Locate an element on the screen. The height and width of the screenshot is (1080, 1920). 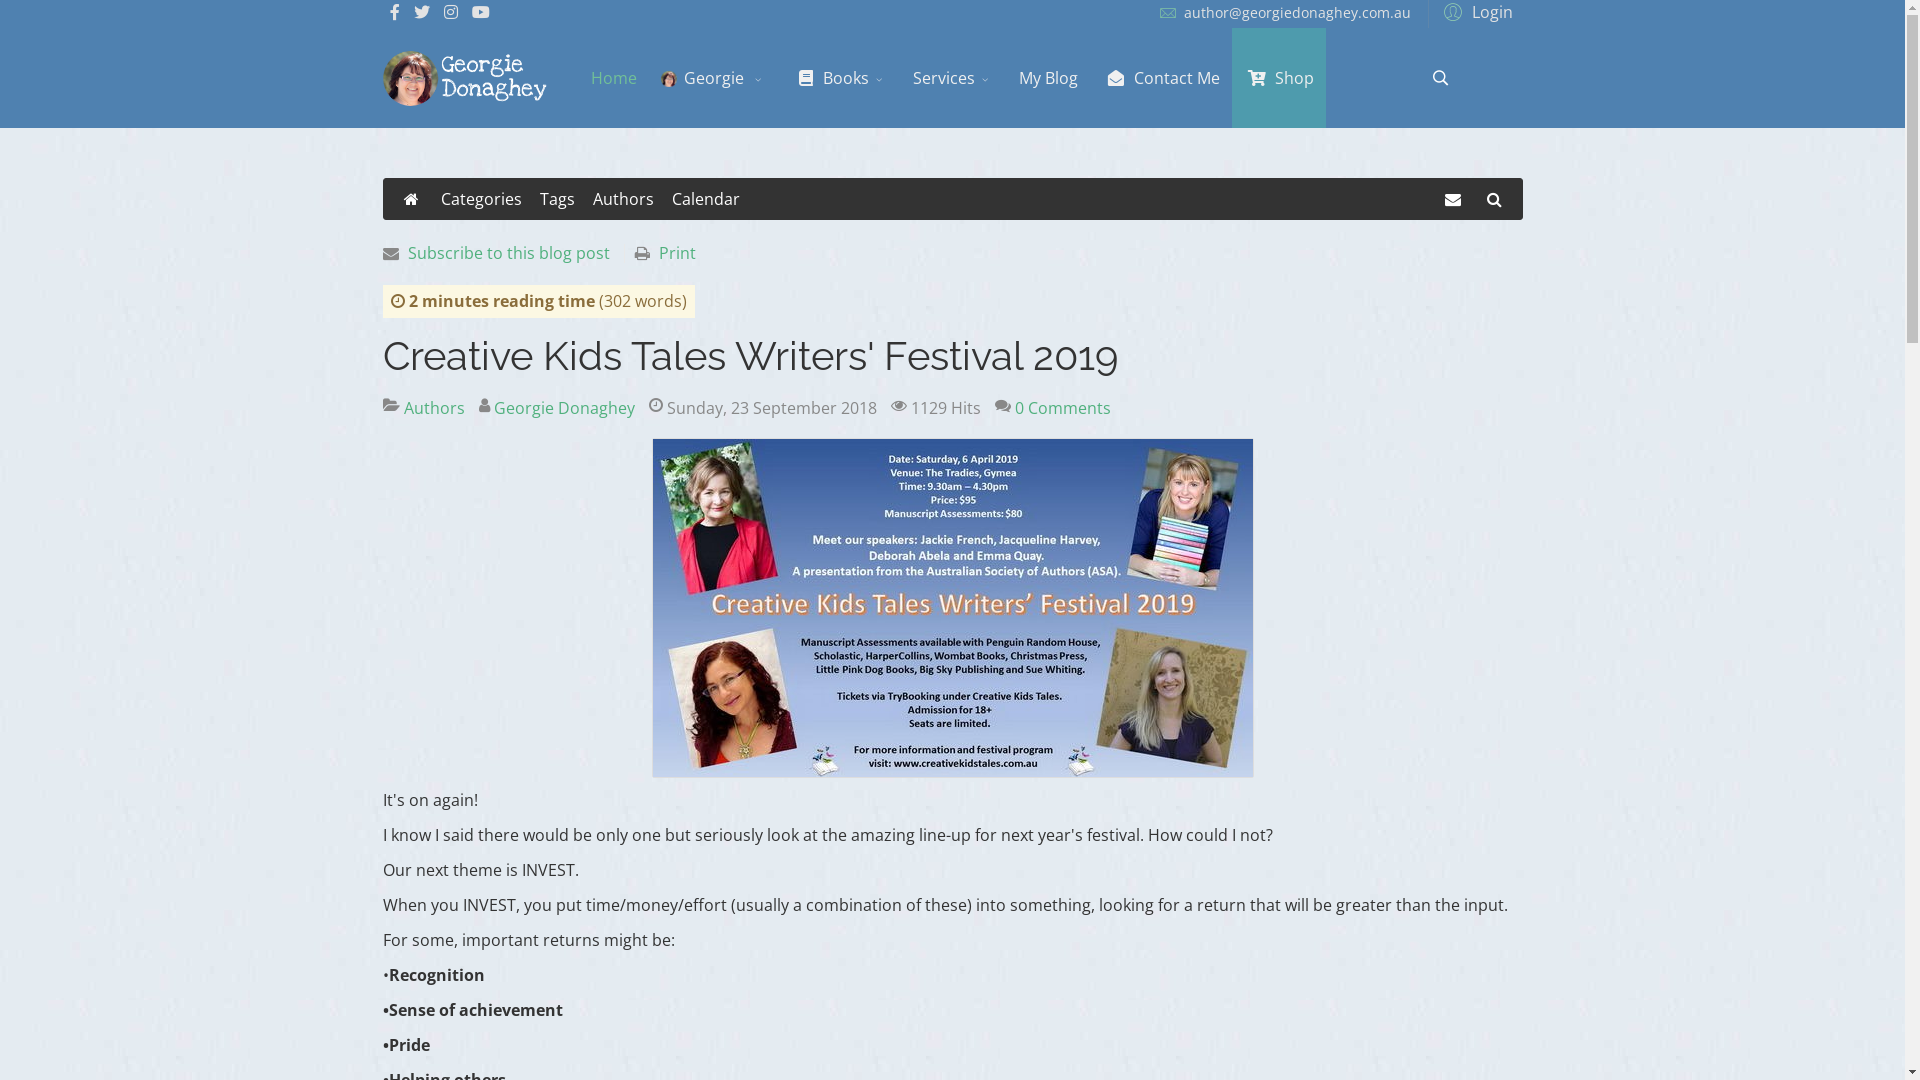
Authors is located at coordinates (622, 199).